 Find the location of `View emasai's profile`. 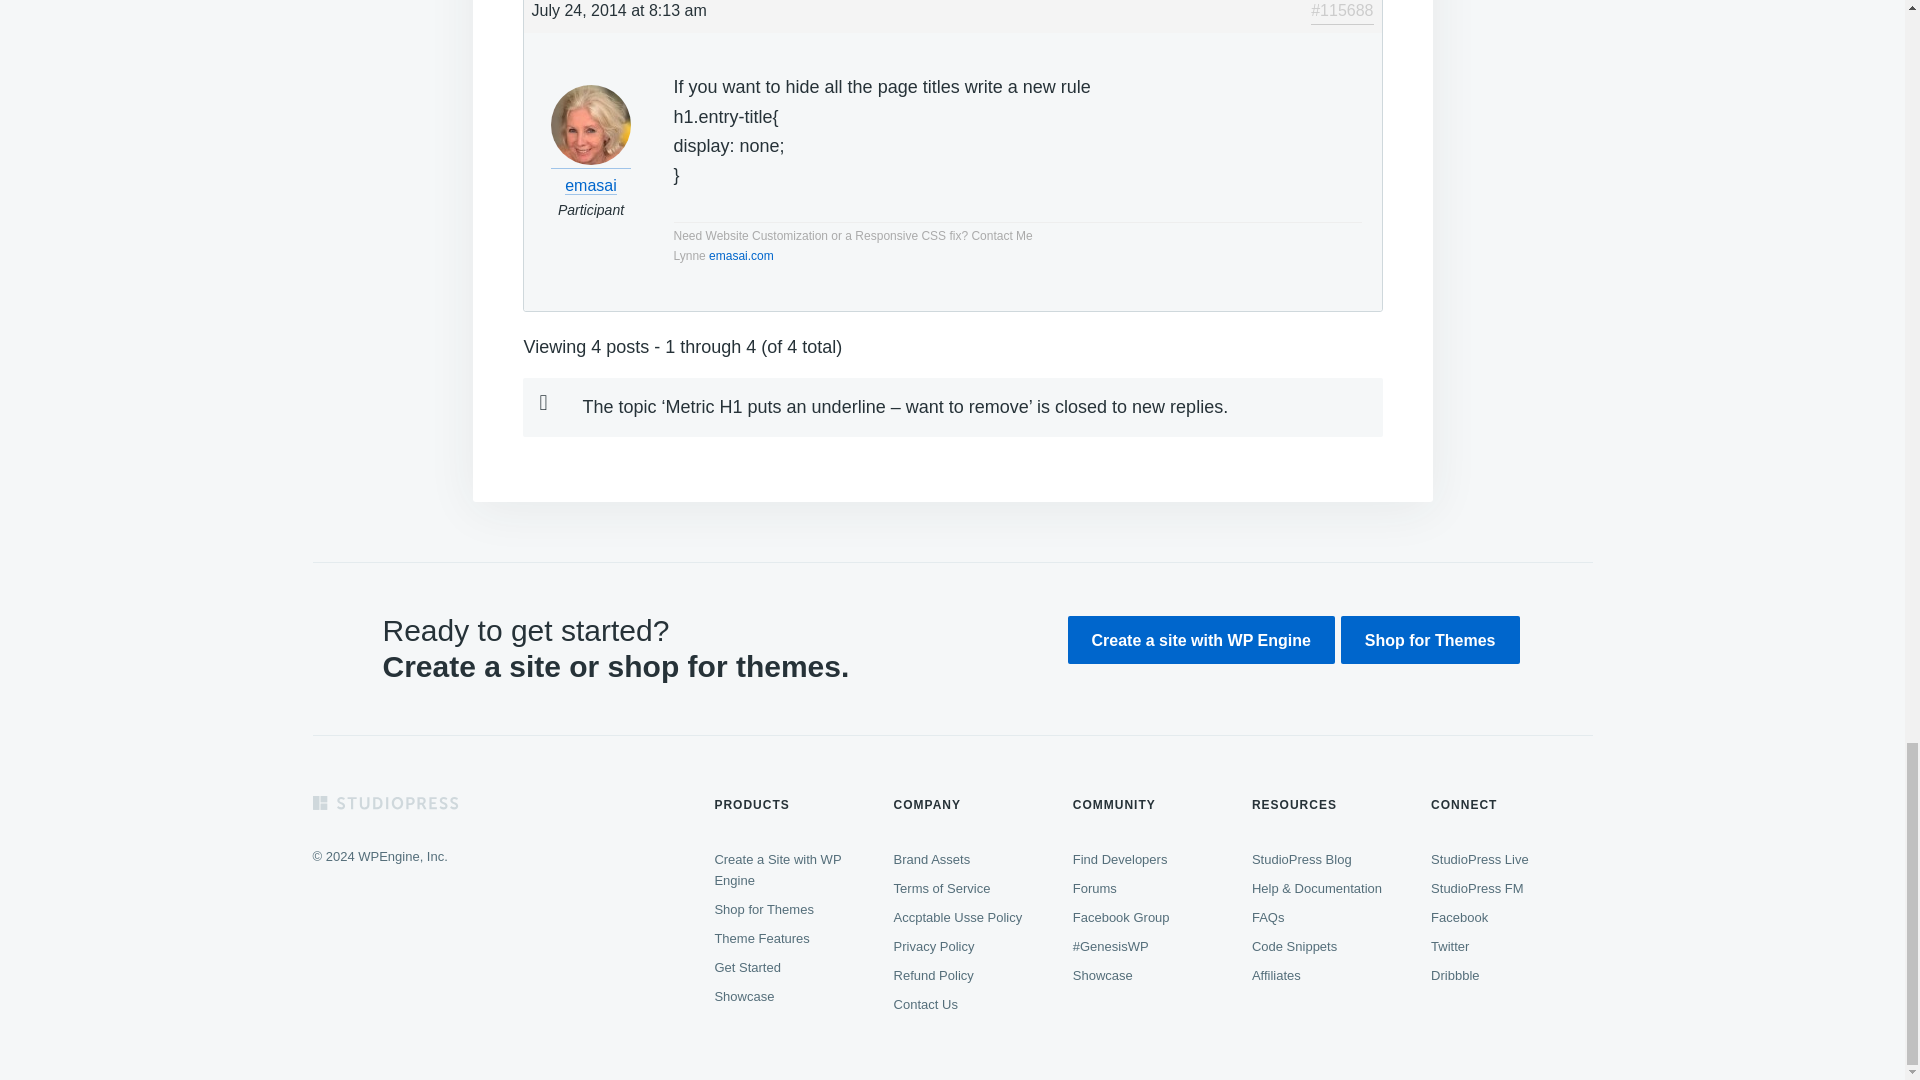

View emasai's profile is located at coordinates (591, 173).